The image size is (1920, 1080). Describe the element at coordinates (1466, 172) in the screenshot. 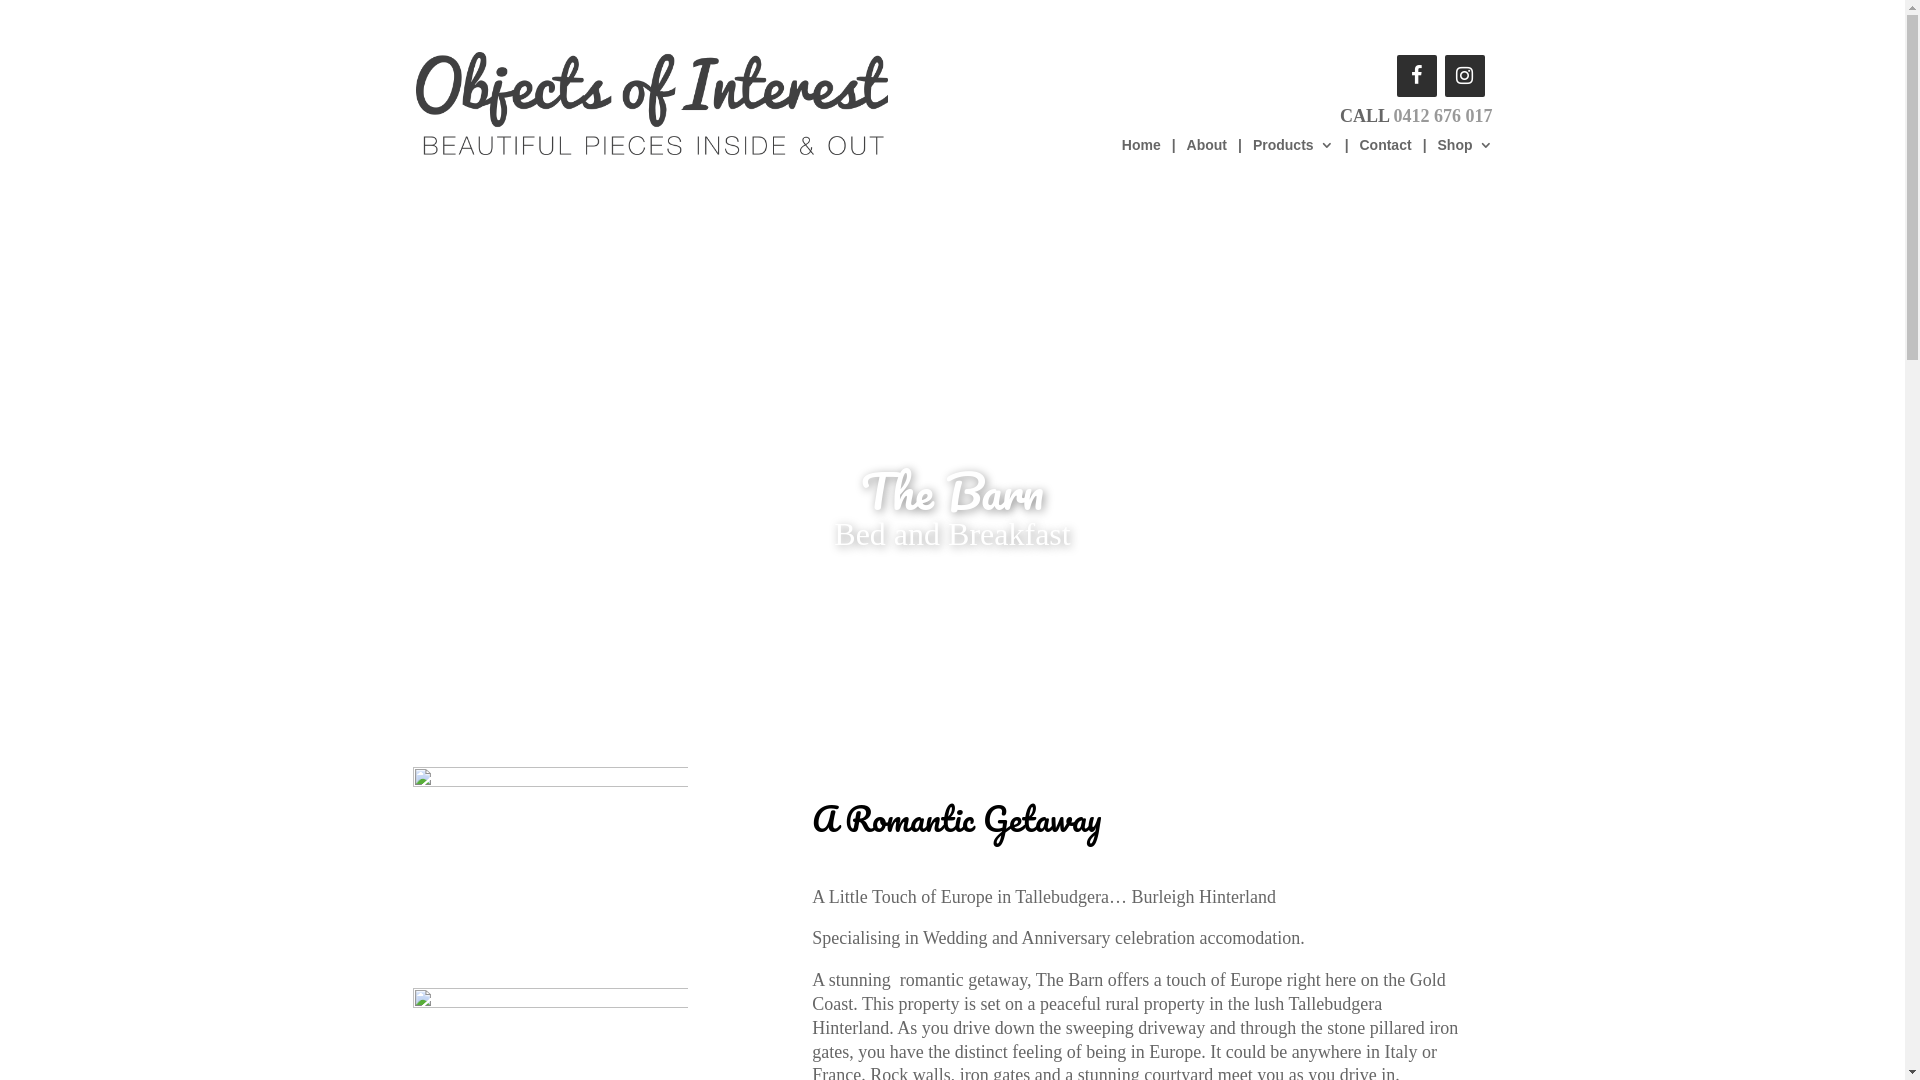

I see `Shop` at that location.